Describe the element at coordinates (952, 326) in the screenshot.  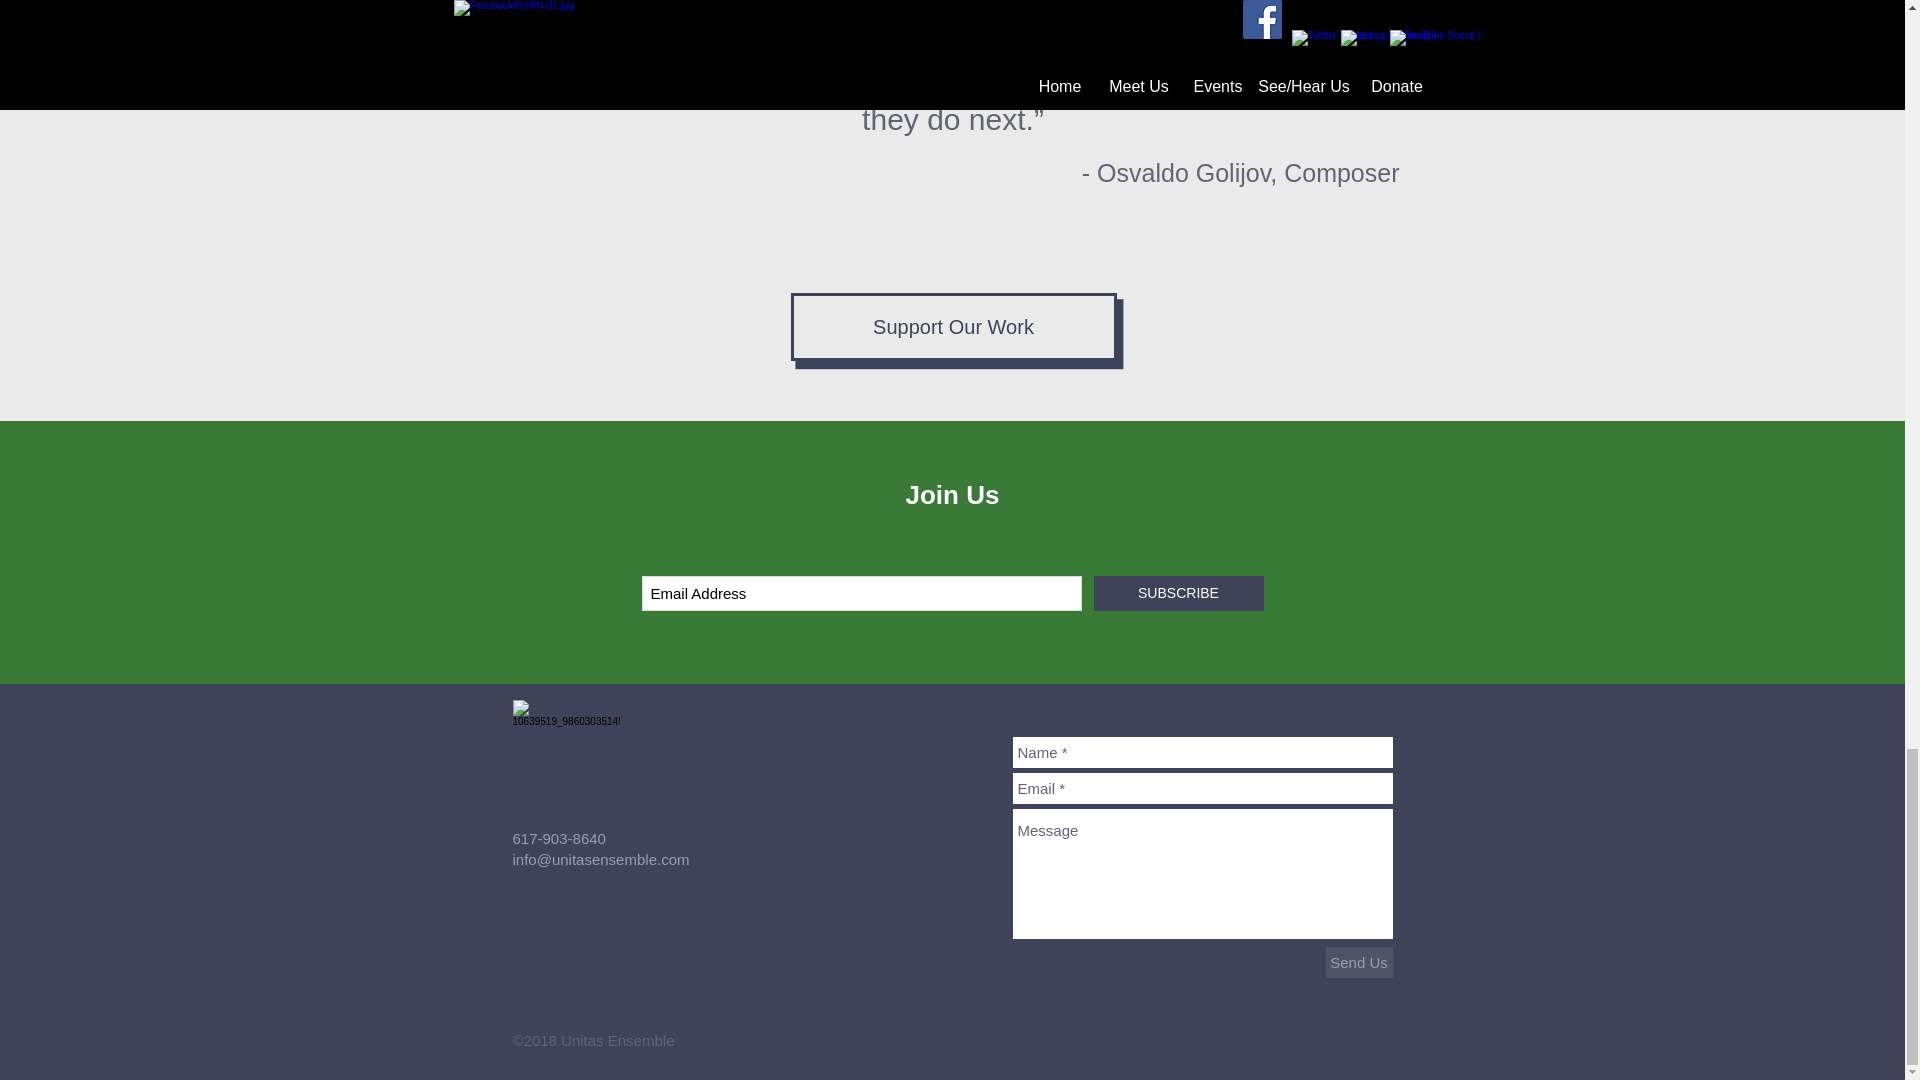
I see `Support Our Work` at that location.